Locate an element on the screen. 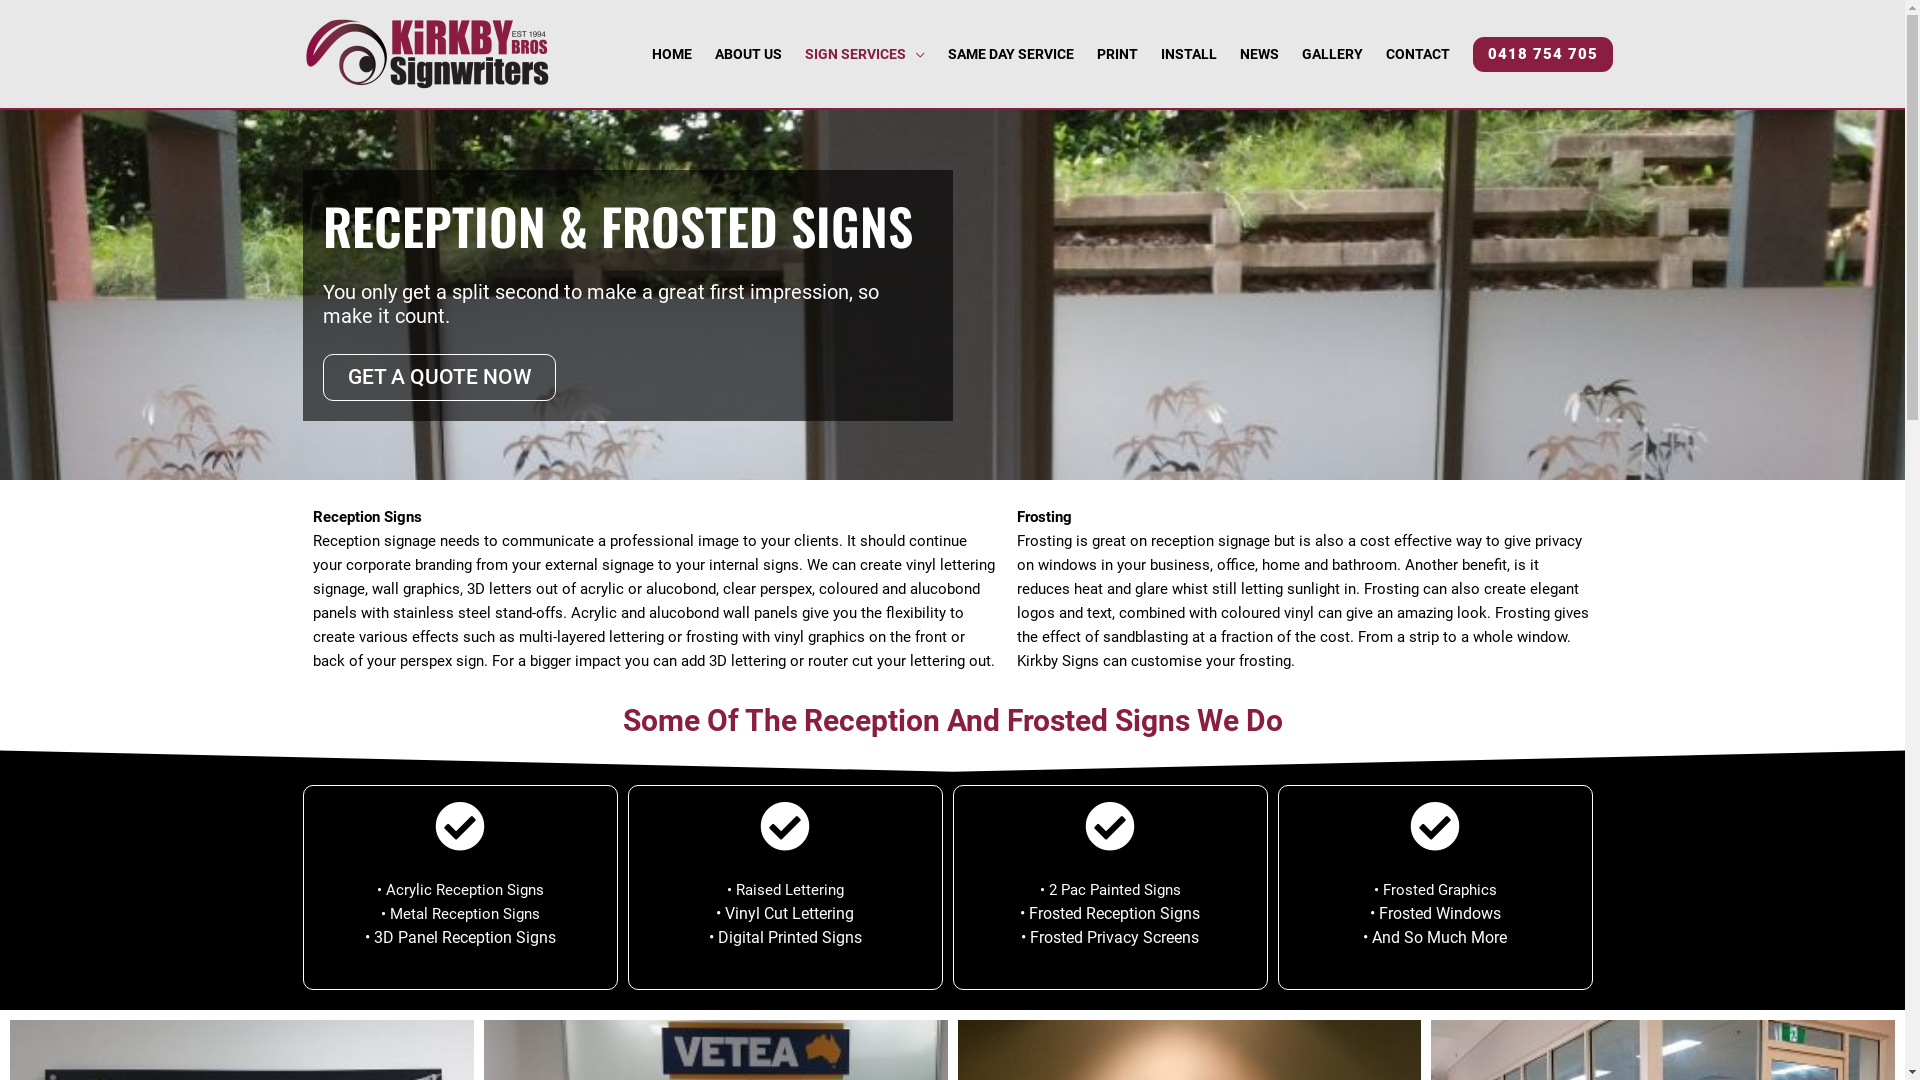 The height and width of the screenshot is (1080, 1920). GET A QUOTE NOW is located at coordinates (438, 378).